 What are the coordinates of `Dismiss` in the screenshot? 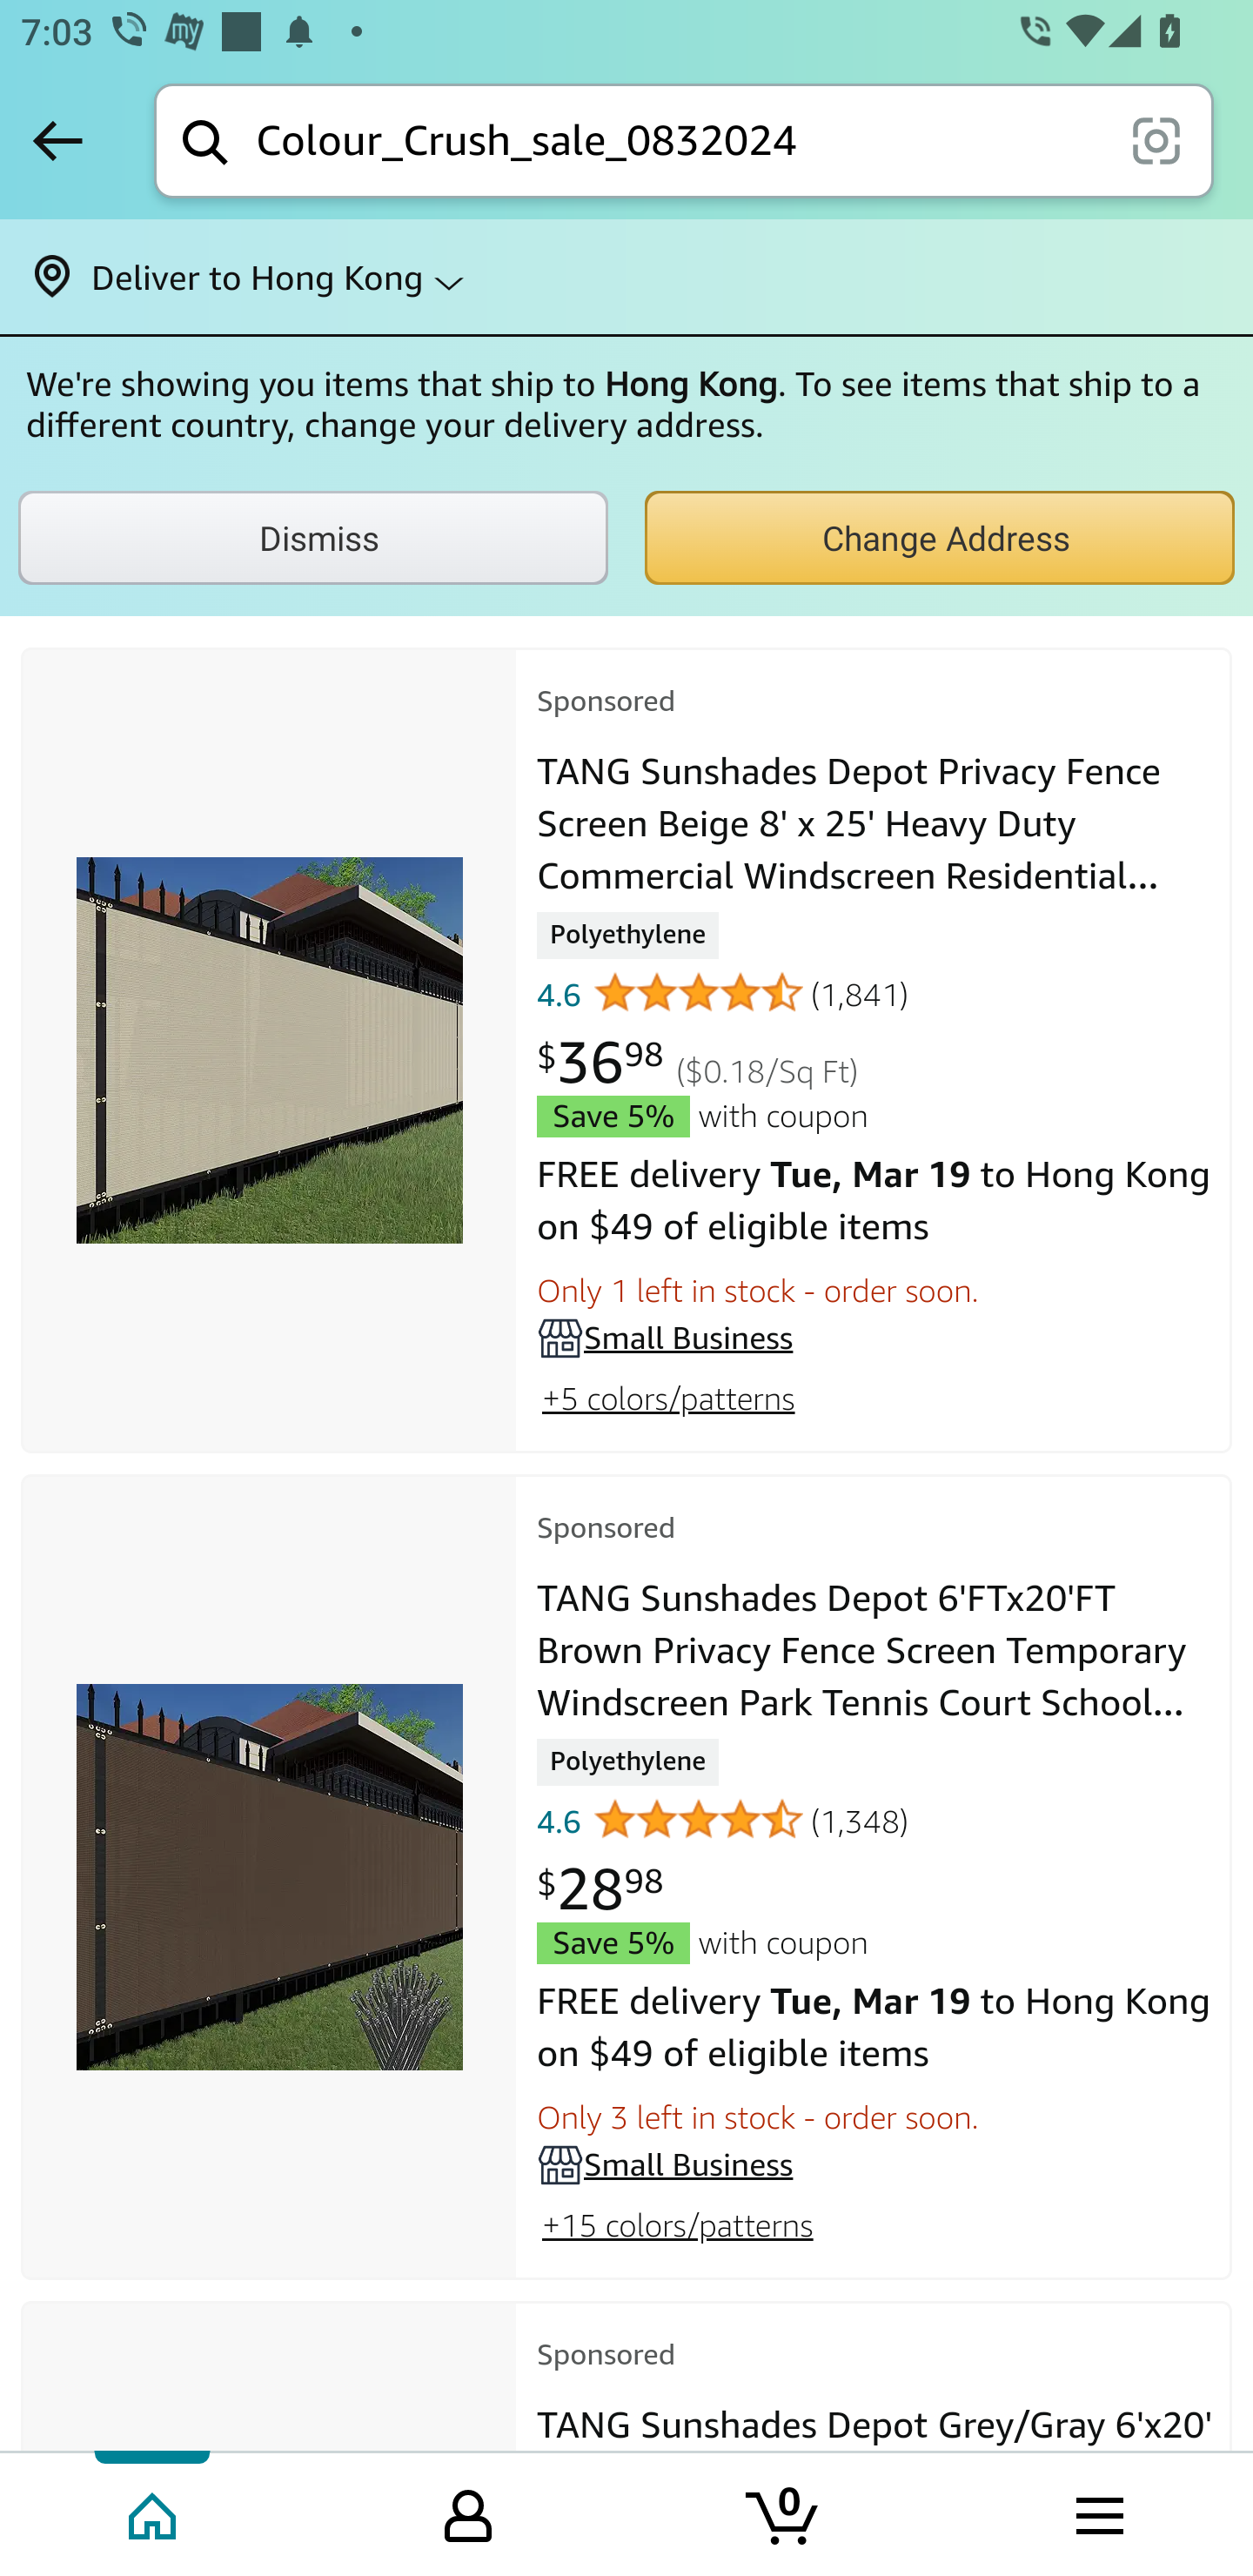 It's located at (313, 538).